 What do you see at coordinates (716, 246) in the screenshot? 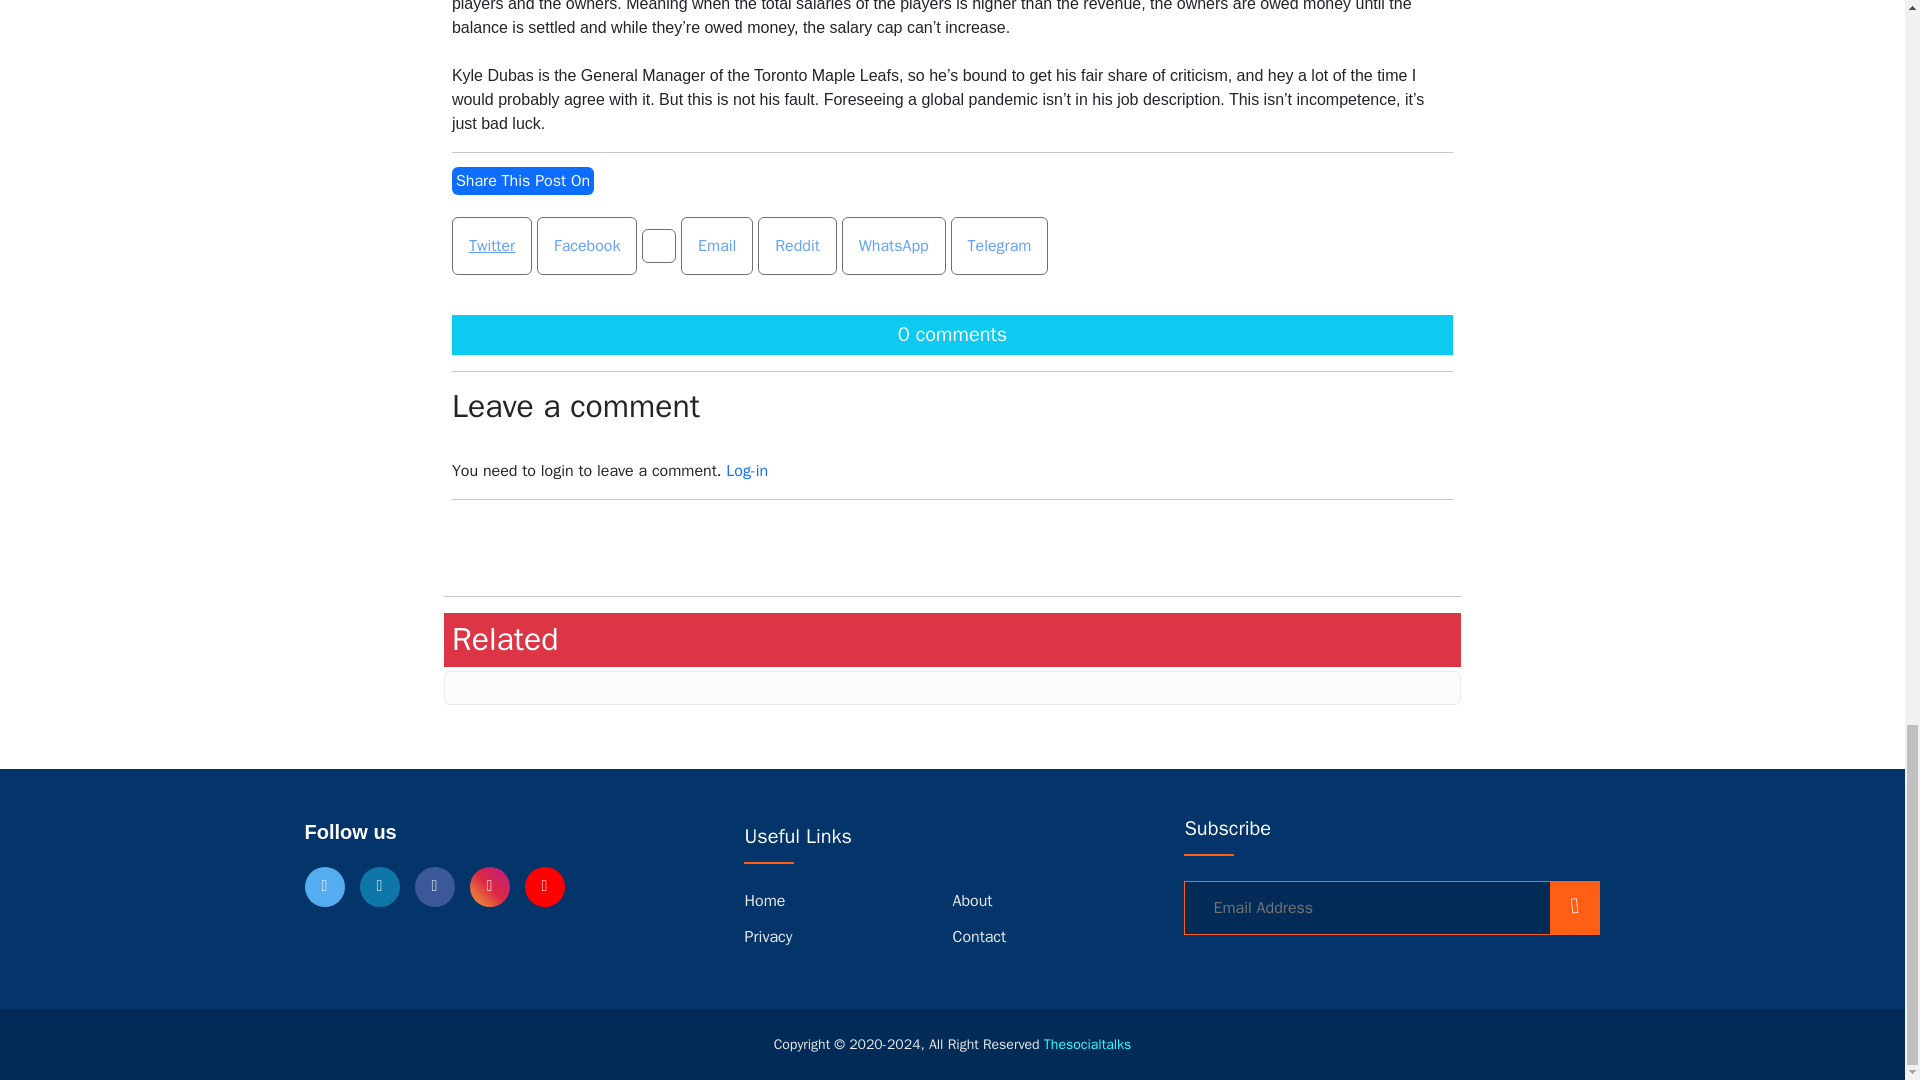
I see `Email` at bounding box center [716, 246].